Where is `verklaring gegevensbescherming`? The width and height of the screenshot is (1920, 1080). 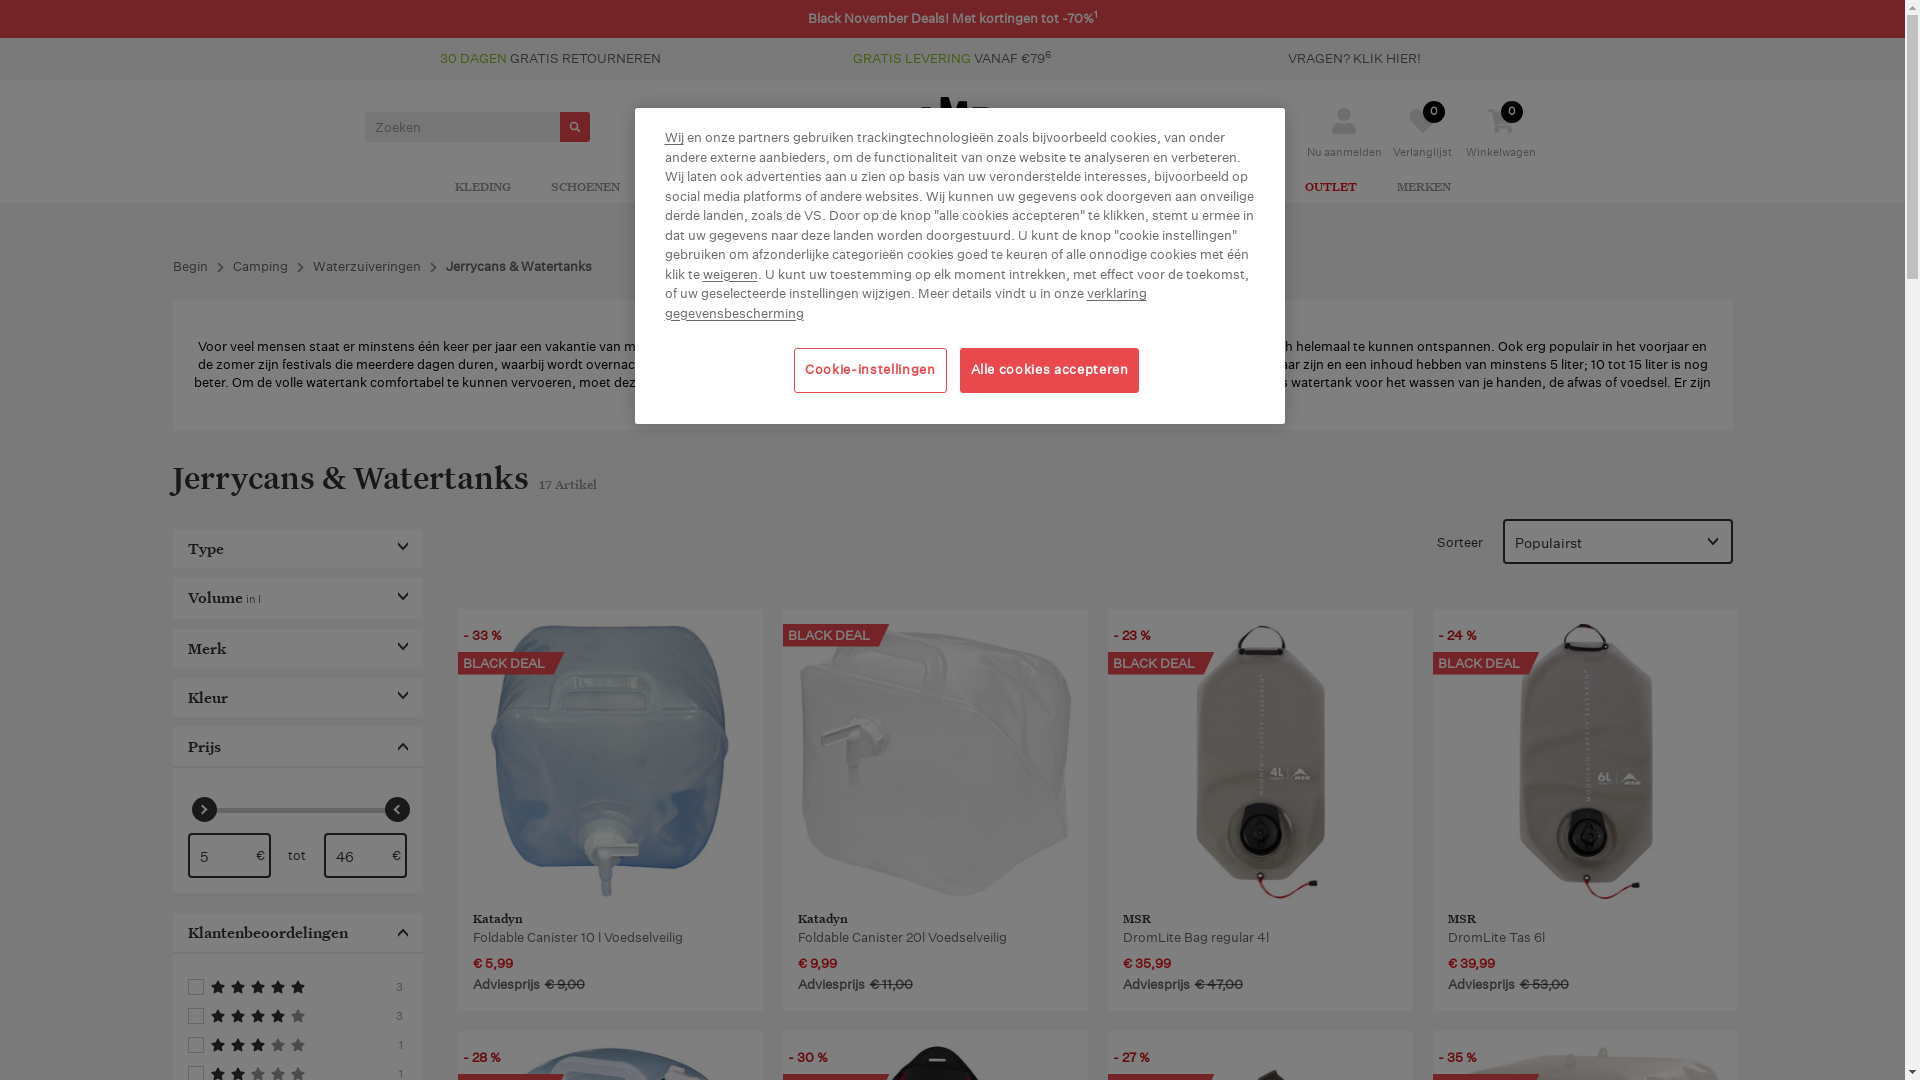 verklaring gegevensbescherming is located at coordinates (905, 304).